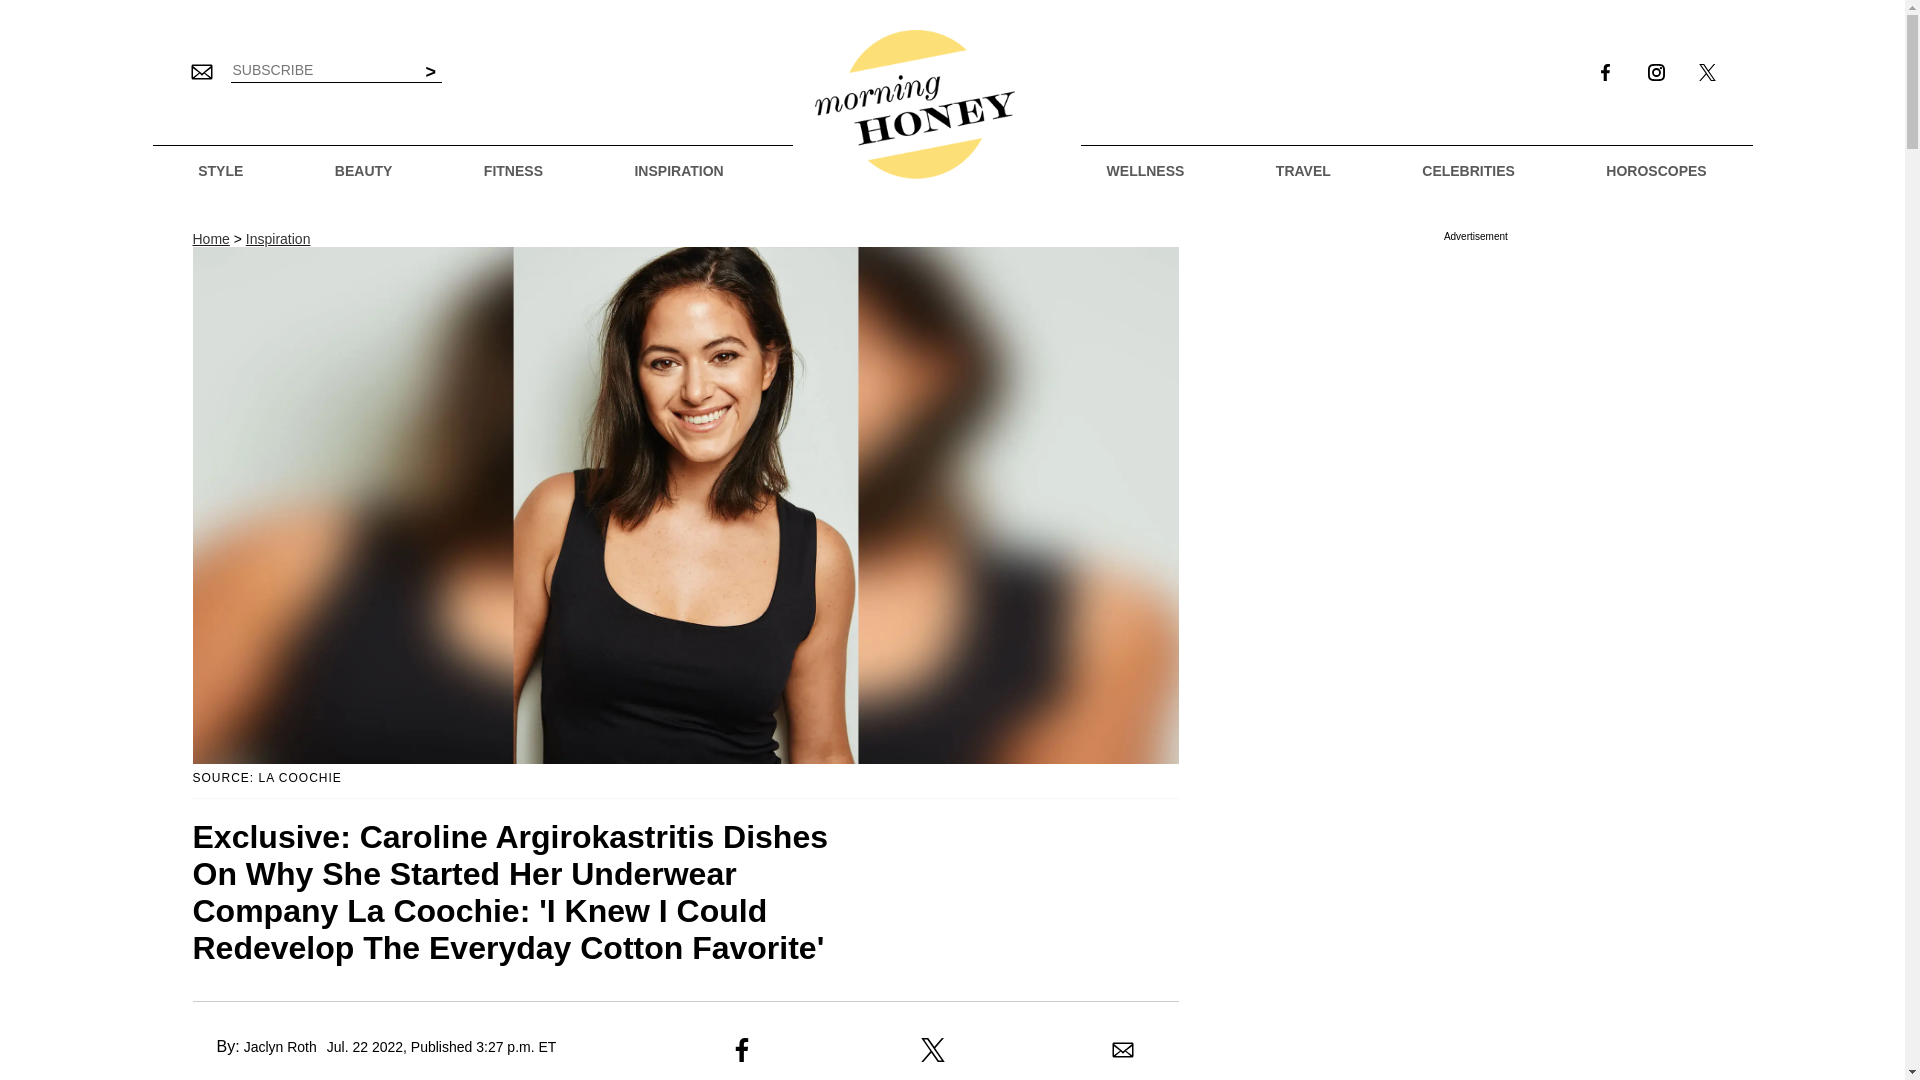 The height and width of the screenshot is (1080, 1920). What do you see at coordinates (1468, 171) in the screenshot?
I see `CELEBRITIES` at bounding box center [1468, 171].